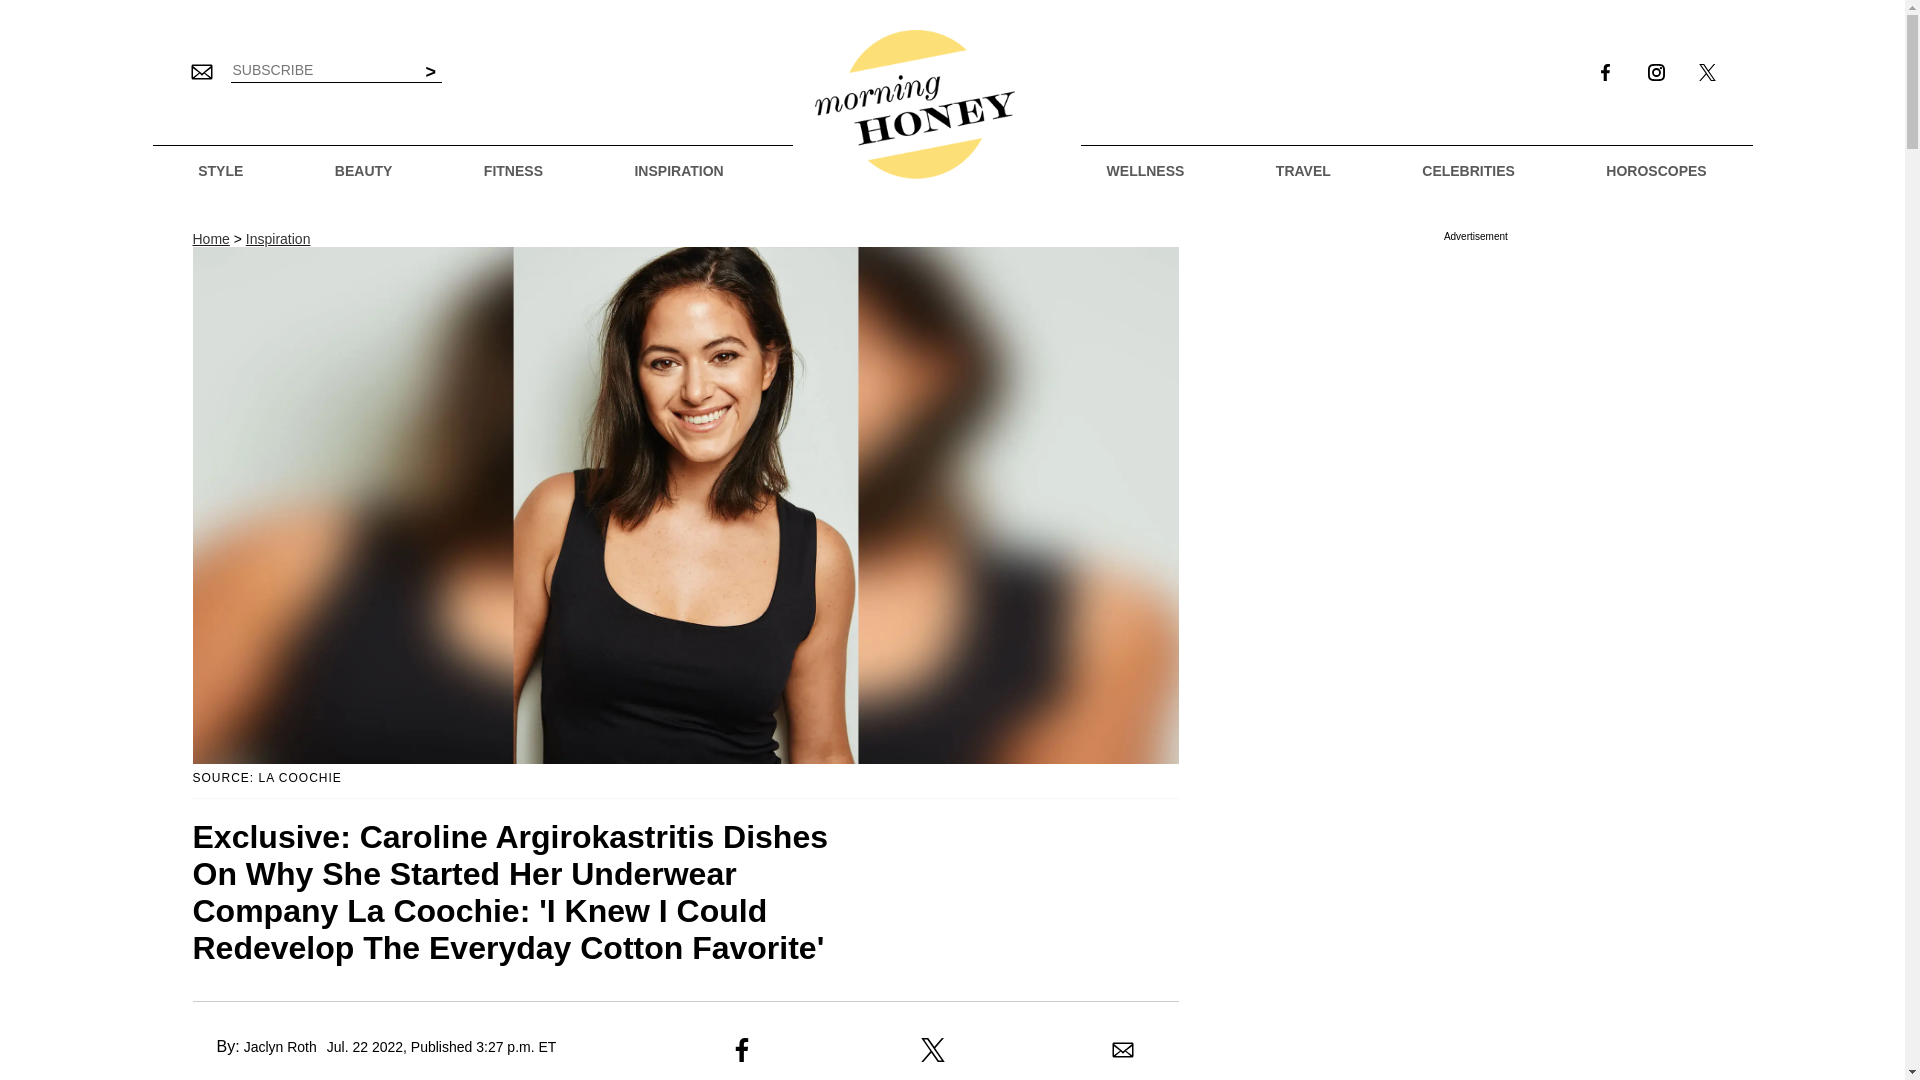 The height and width of the screenshot is (1080, 1920). What do you see at coordinates (1468, 171) in the screenshot?
I see `CELEBRITIES` at bounding box center [1468, 171].